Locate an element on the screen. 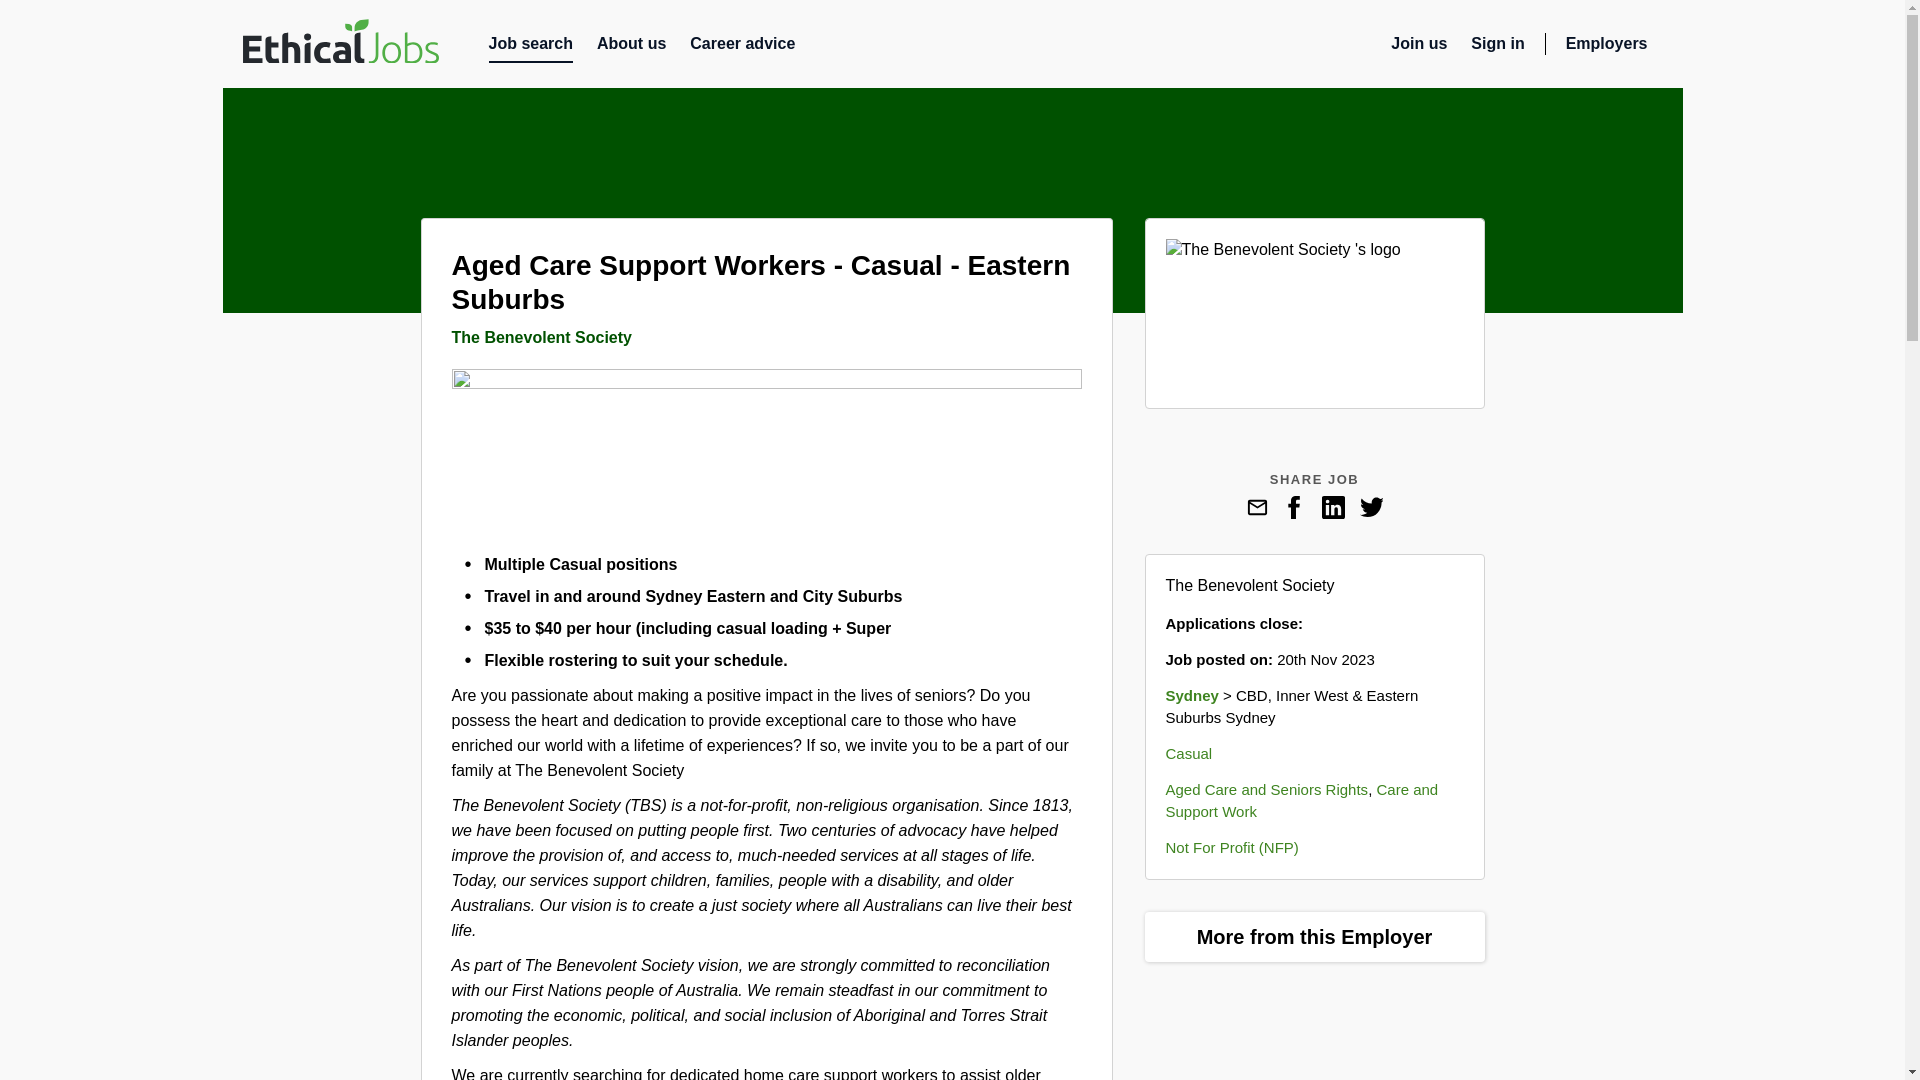  Join us is located at coordinates (1418, 48).